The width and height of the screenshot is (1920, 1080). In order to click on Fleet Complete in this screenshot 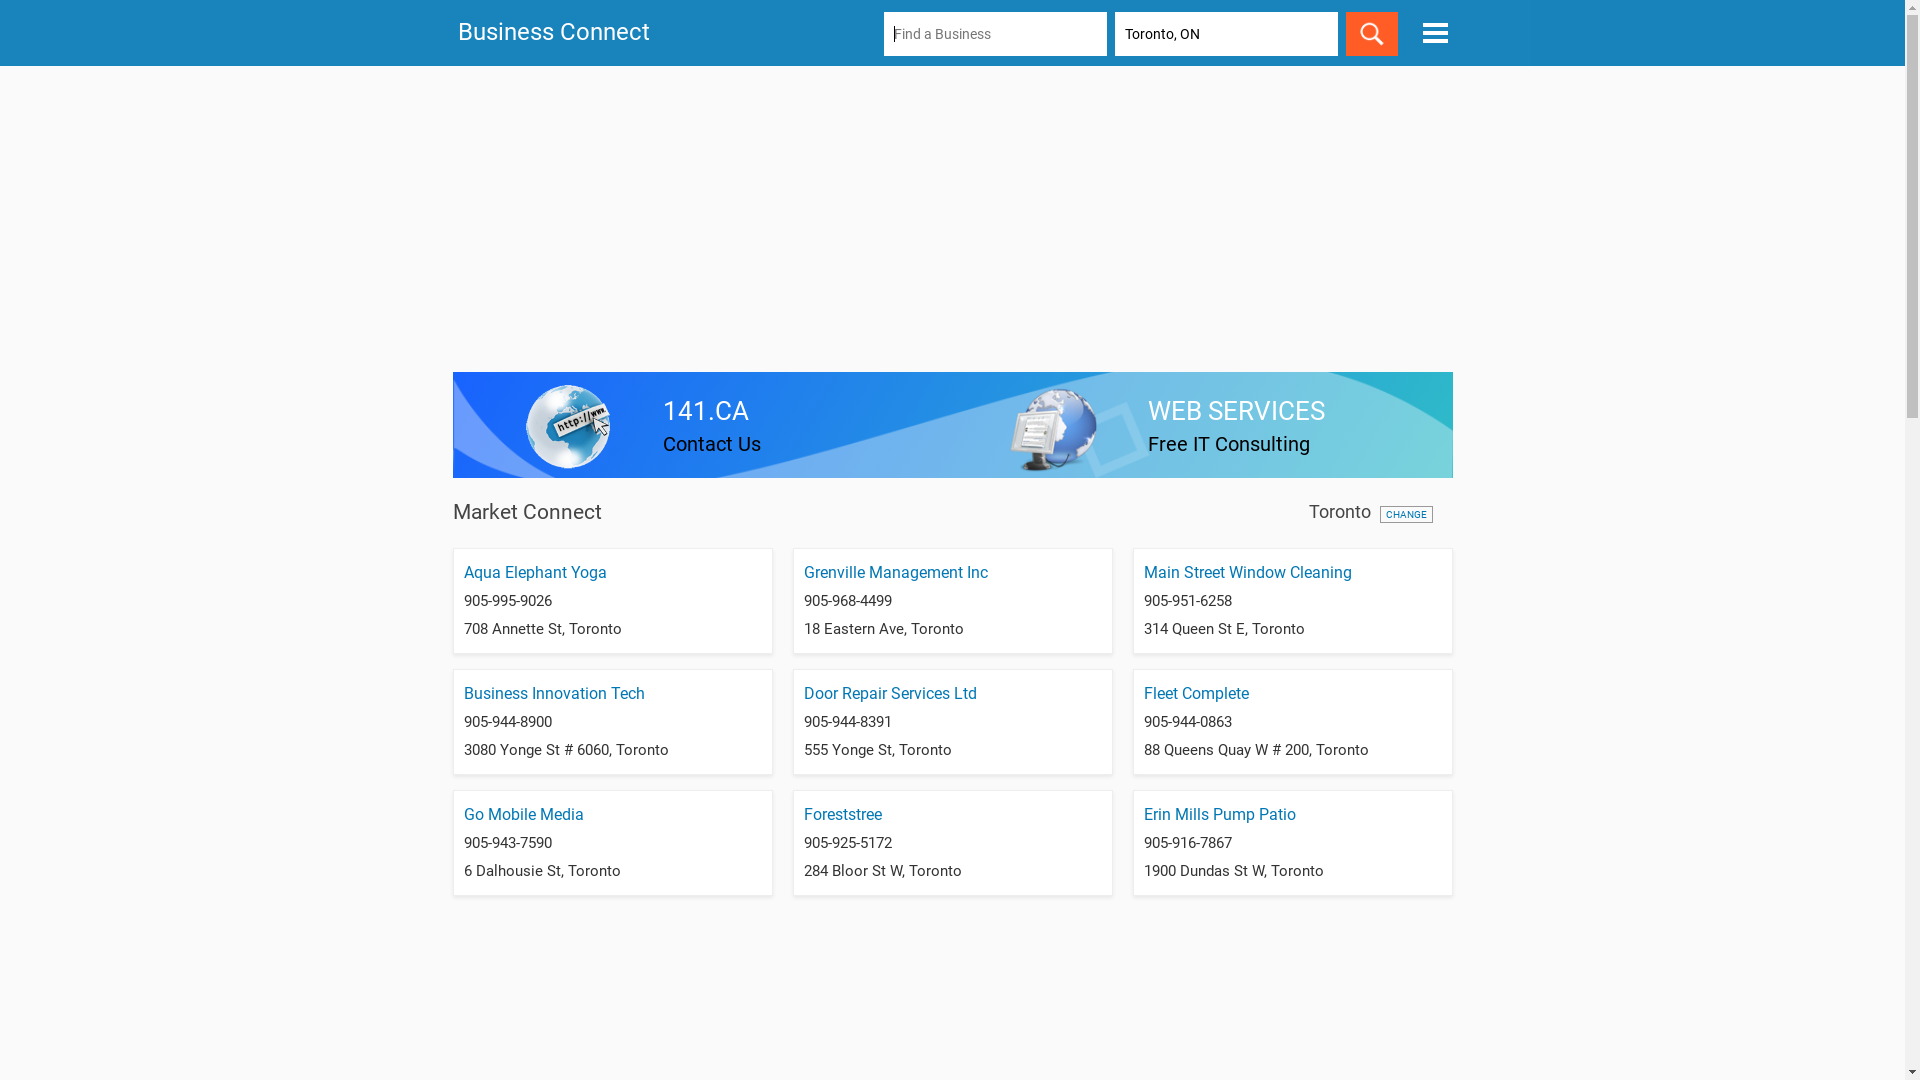, I will do `click(1196, 694)`.